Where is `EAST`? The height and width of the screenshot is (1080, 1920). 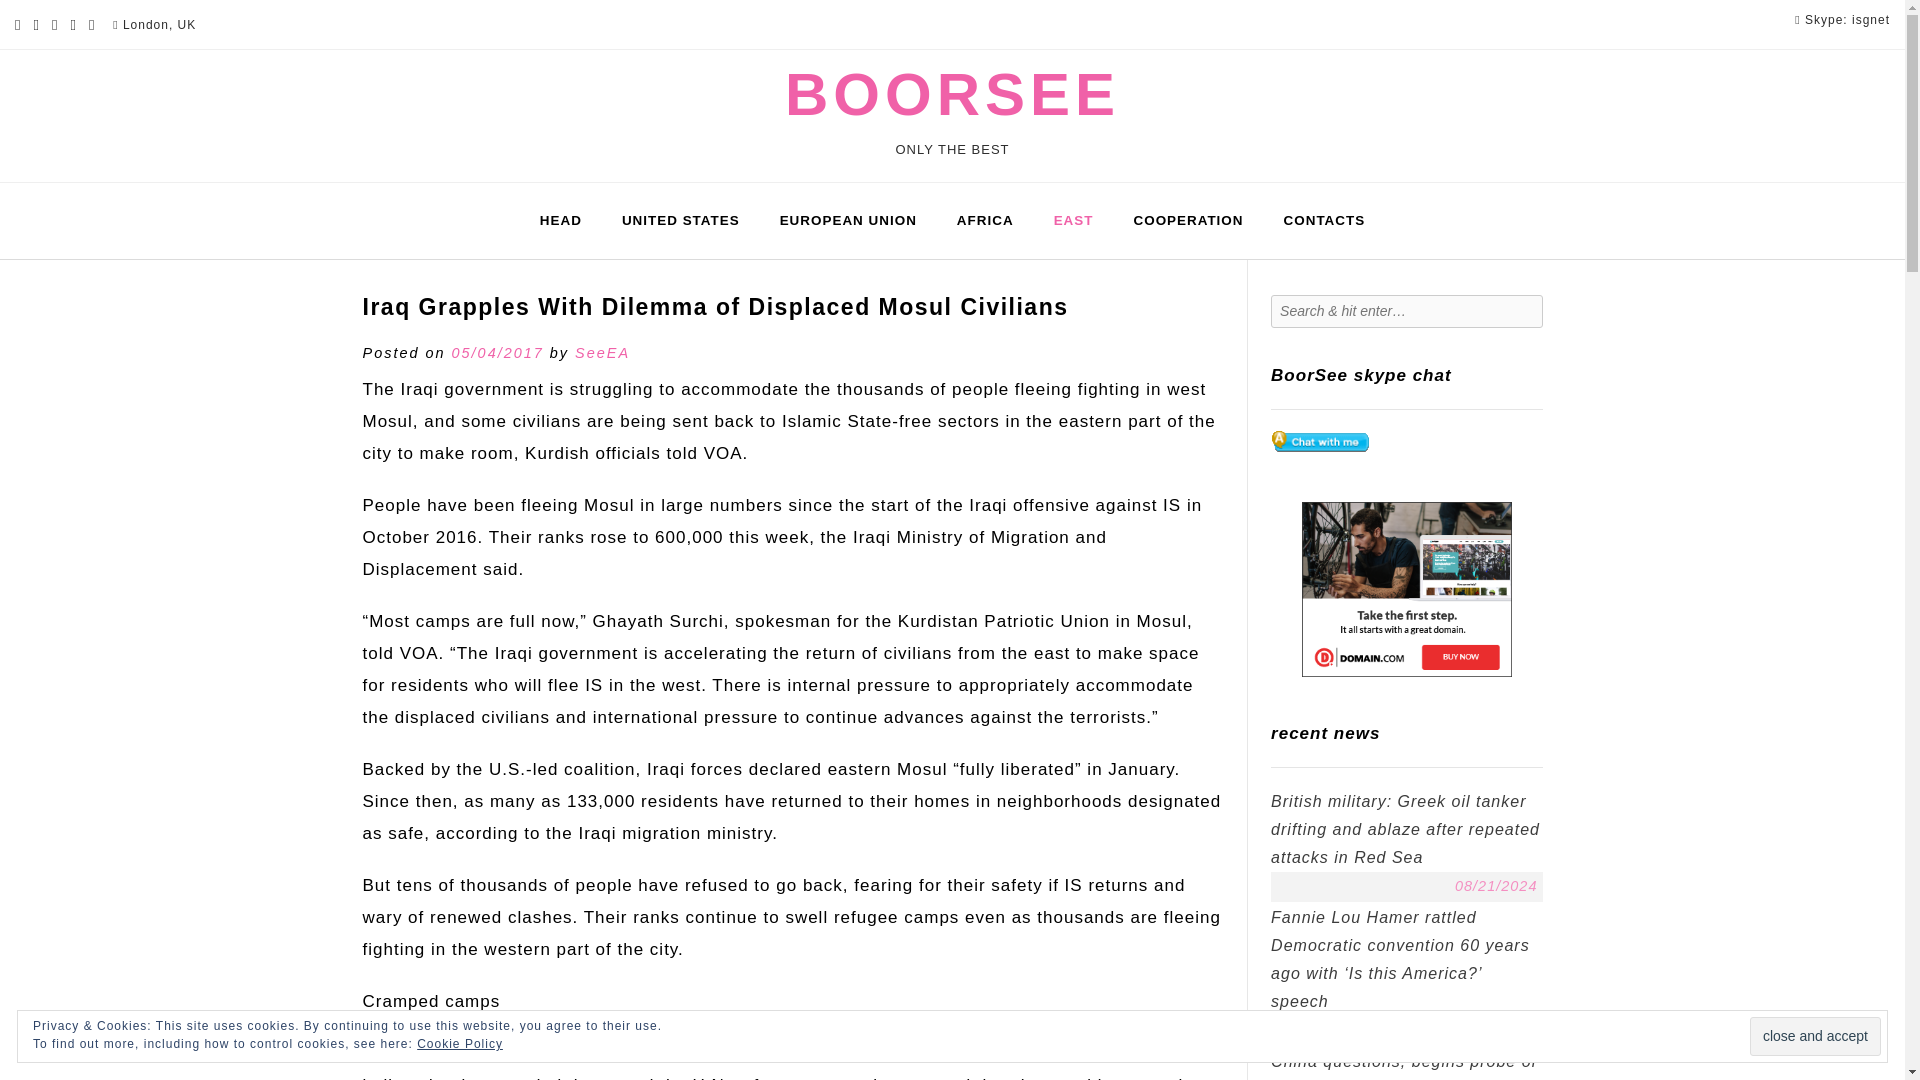
EAST is located at coordinates (1074, 221).